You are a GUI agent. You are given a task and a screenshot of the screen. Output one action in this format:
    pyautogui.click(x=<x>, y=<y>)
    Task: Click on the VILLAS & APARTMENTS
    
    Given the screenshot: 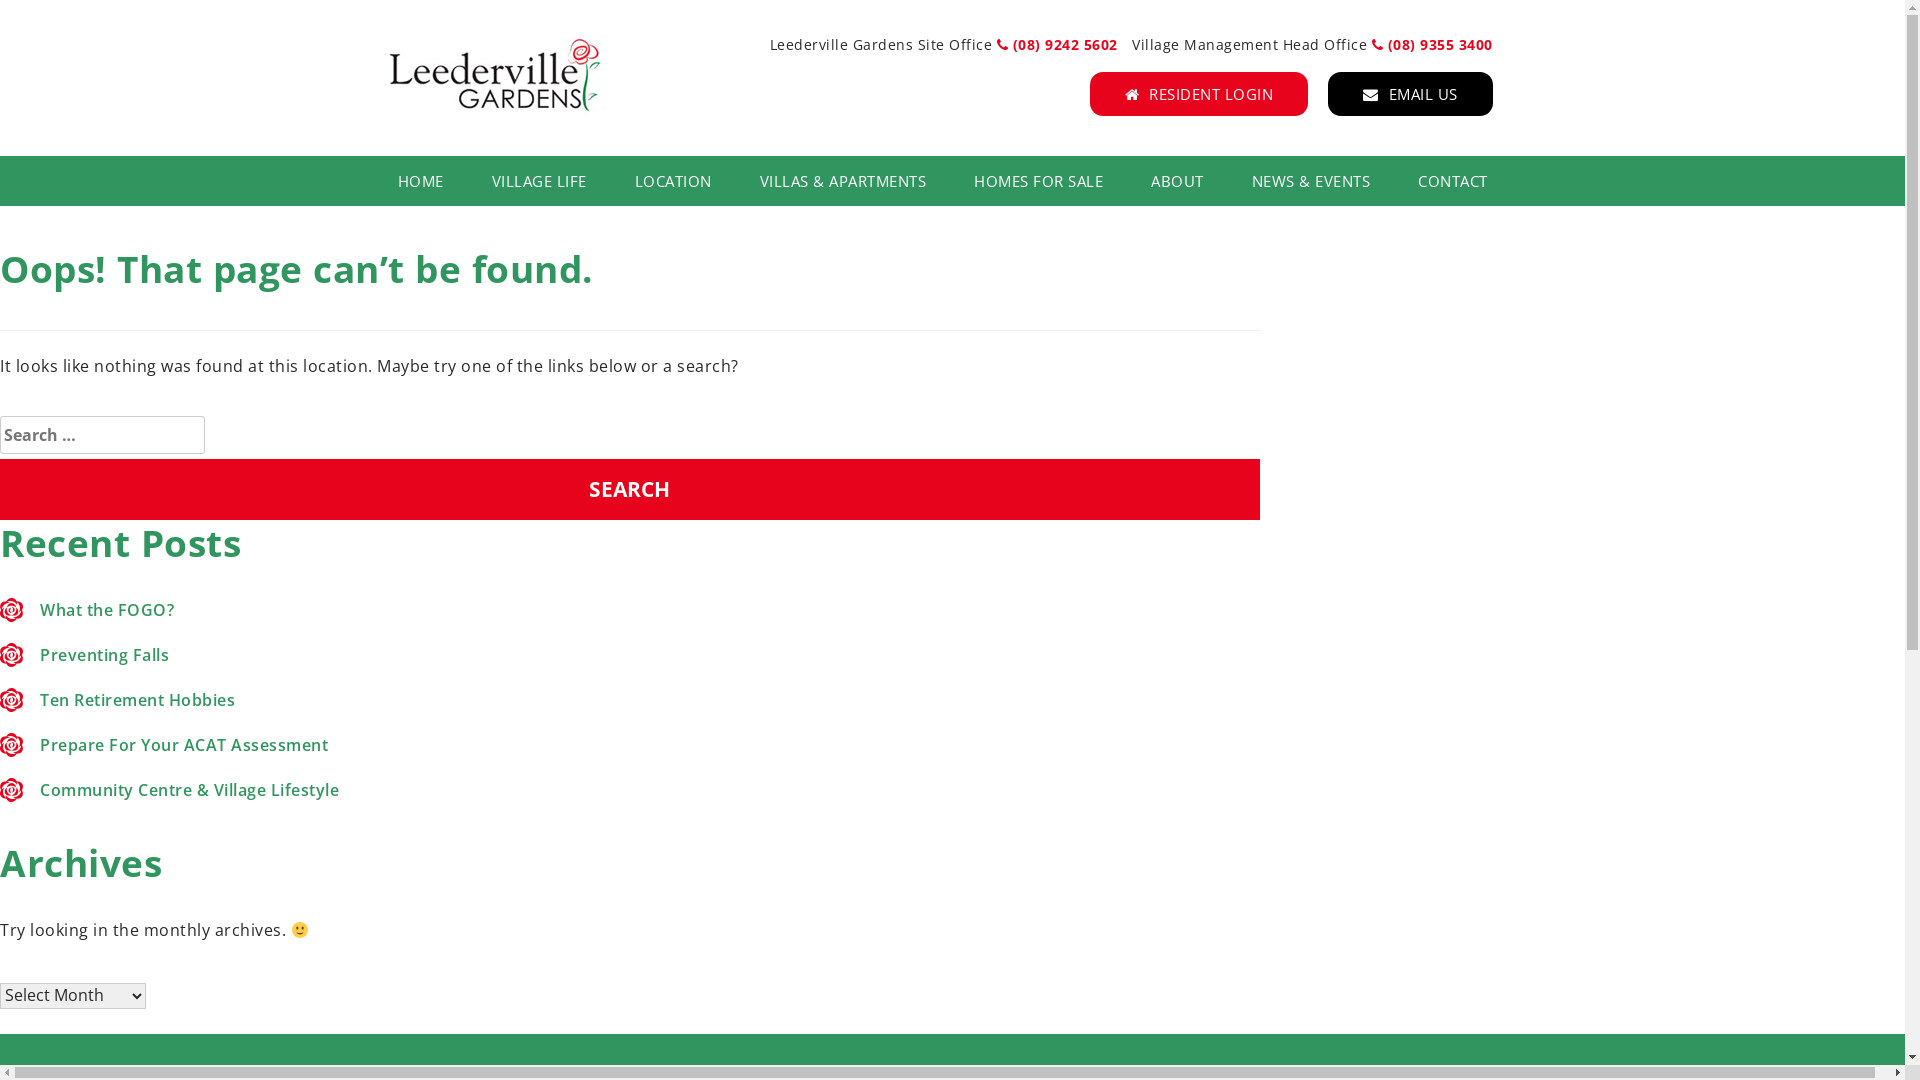 What is the action you would take?
    pyautogui.click(x=844, y=180)
    